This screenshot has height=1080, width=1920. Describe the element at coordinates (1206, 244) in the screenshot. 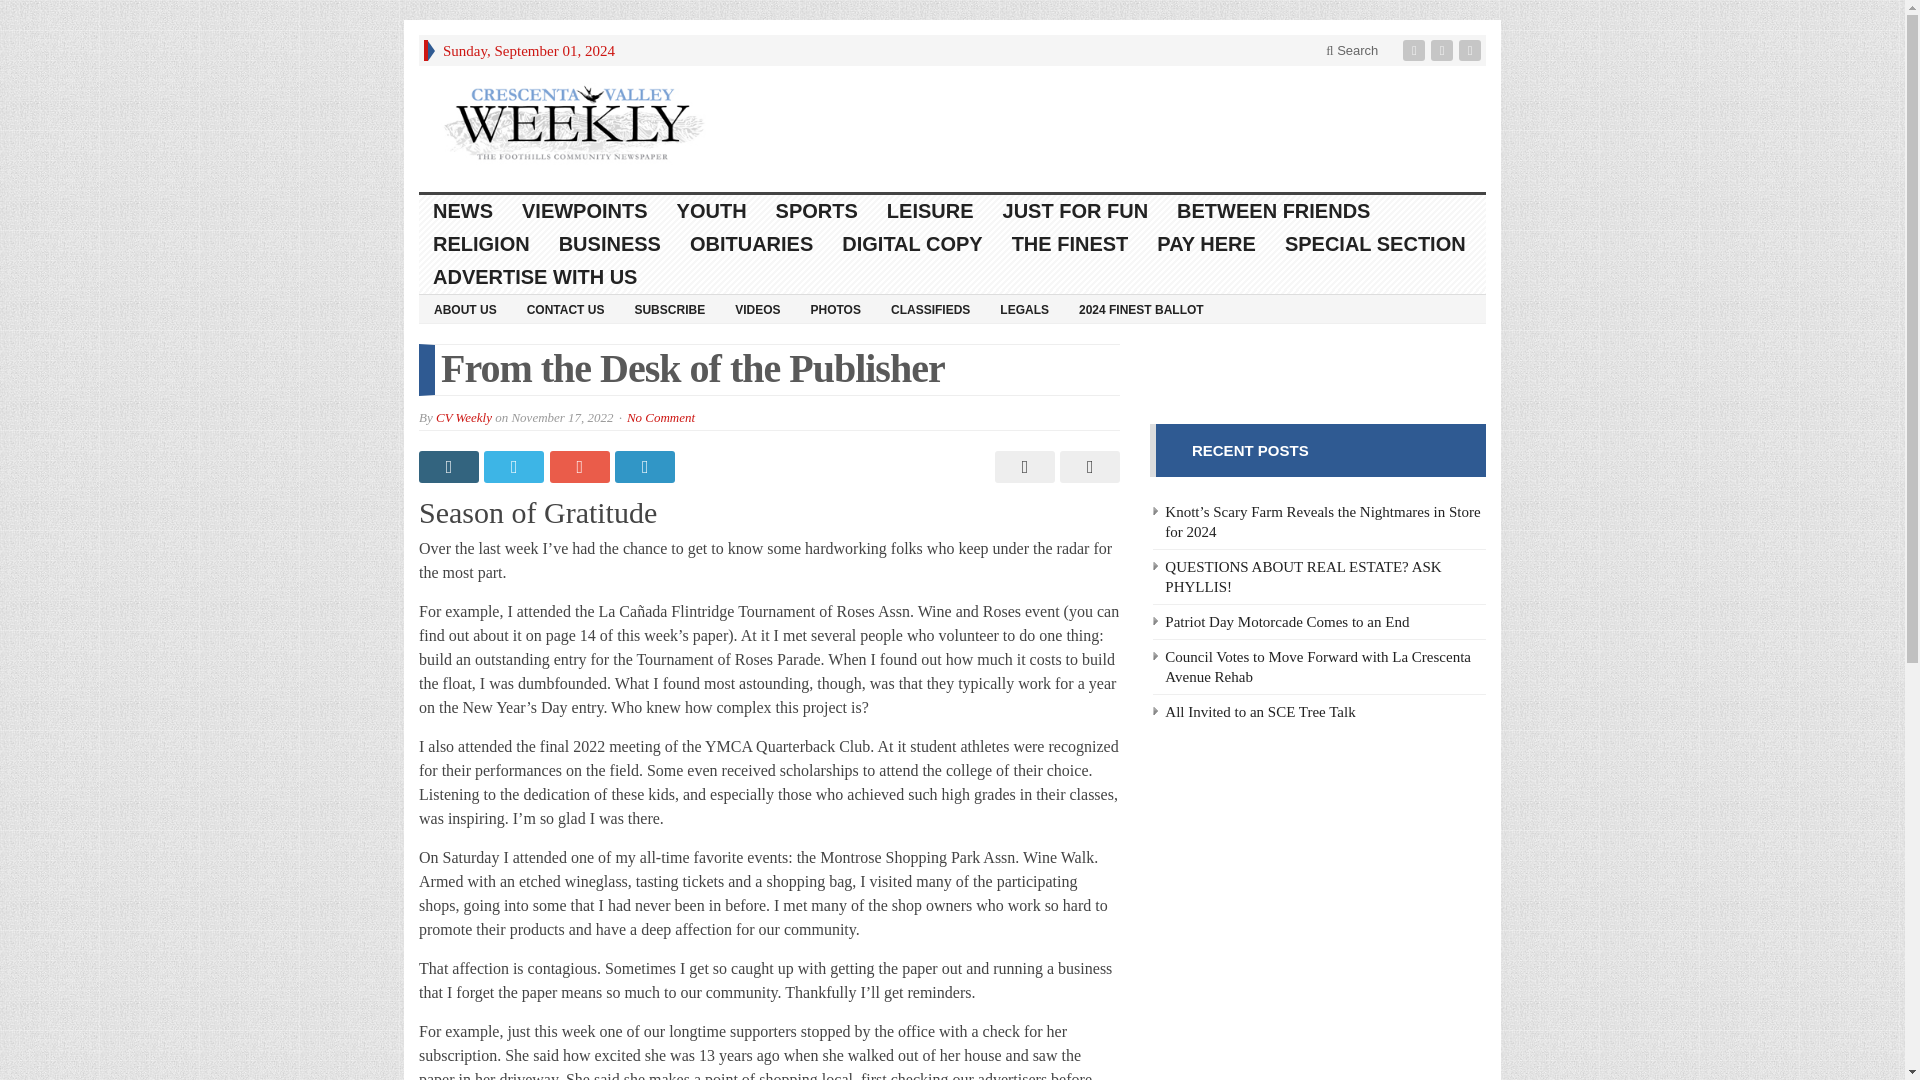

I see `PAY HERE` at that location.